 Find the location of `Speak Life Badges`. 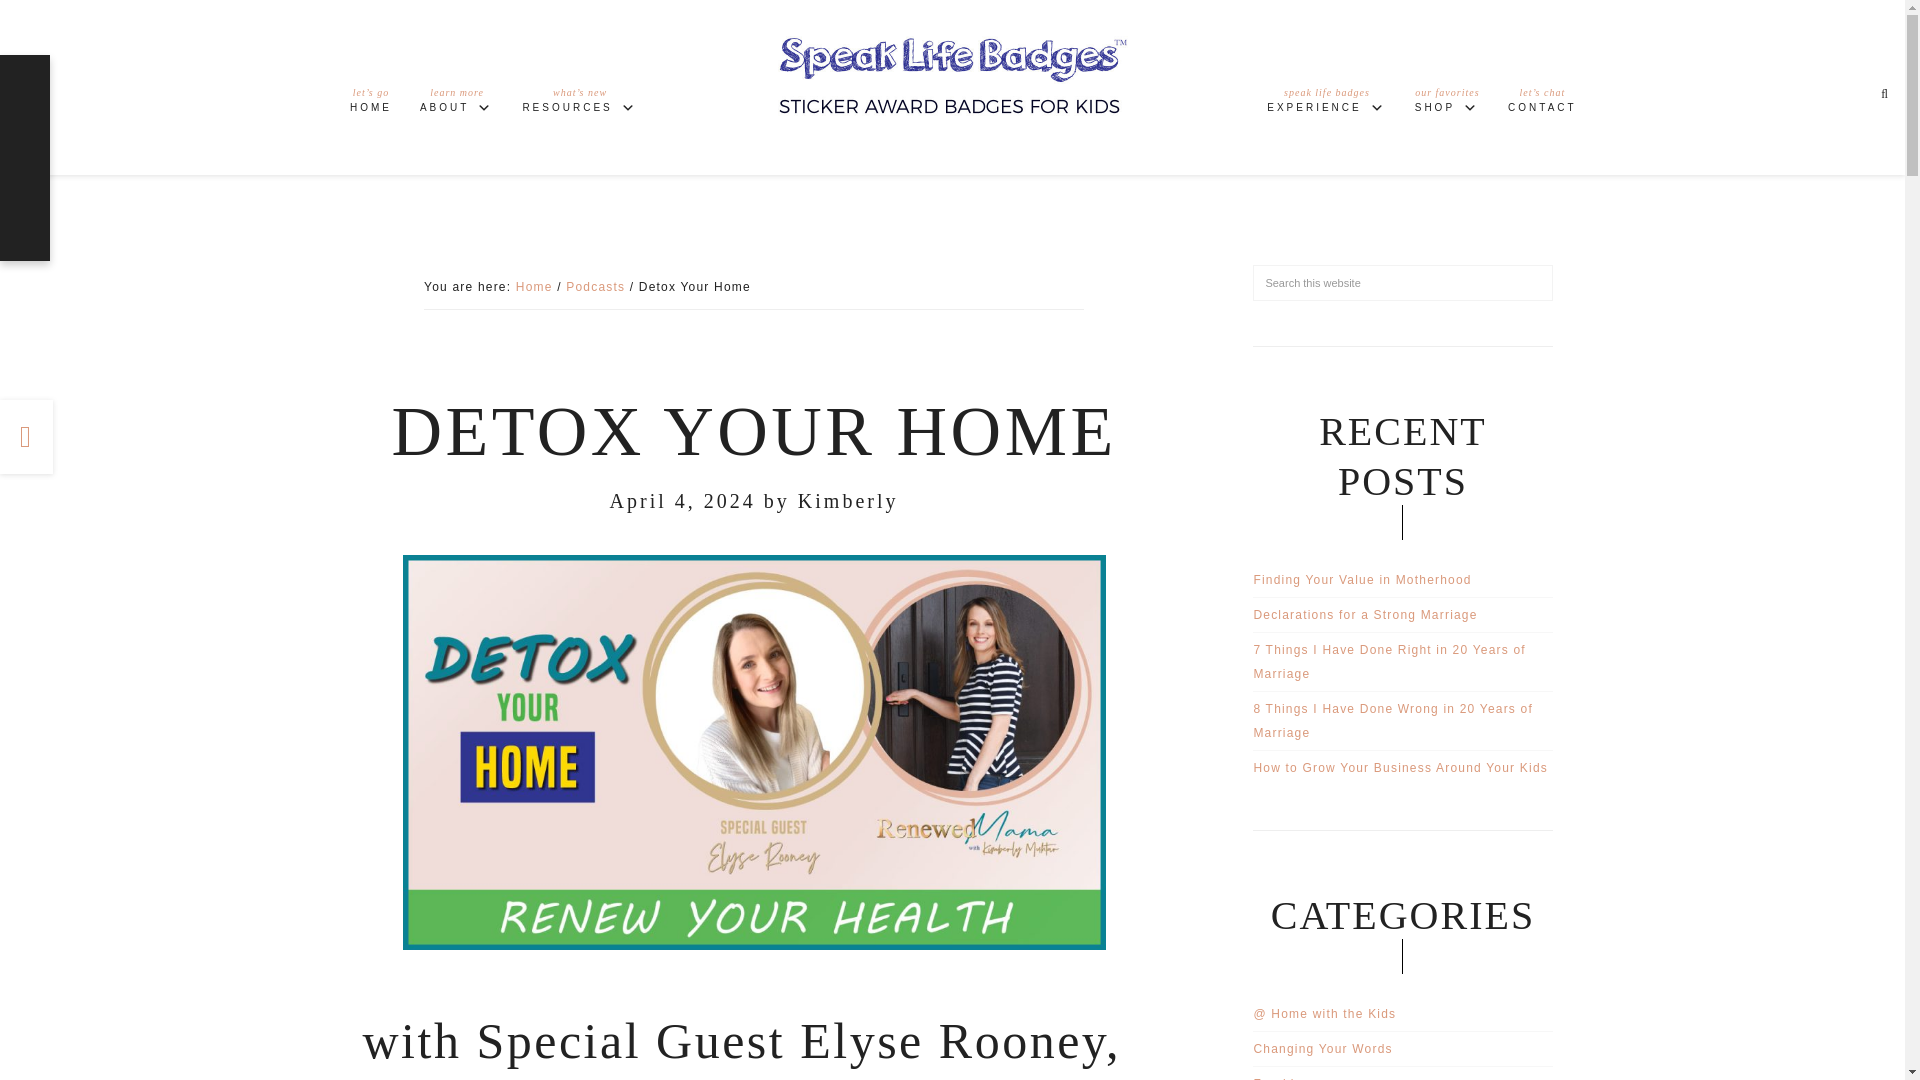

Speak Life Badges is located at coordinates (1447, 104).